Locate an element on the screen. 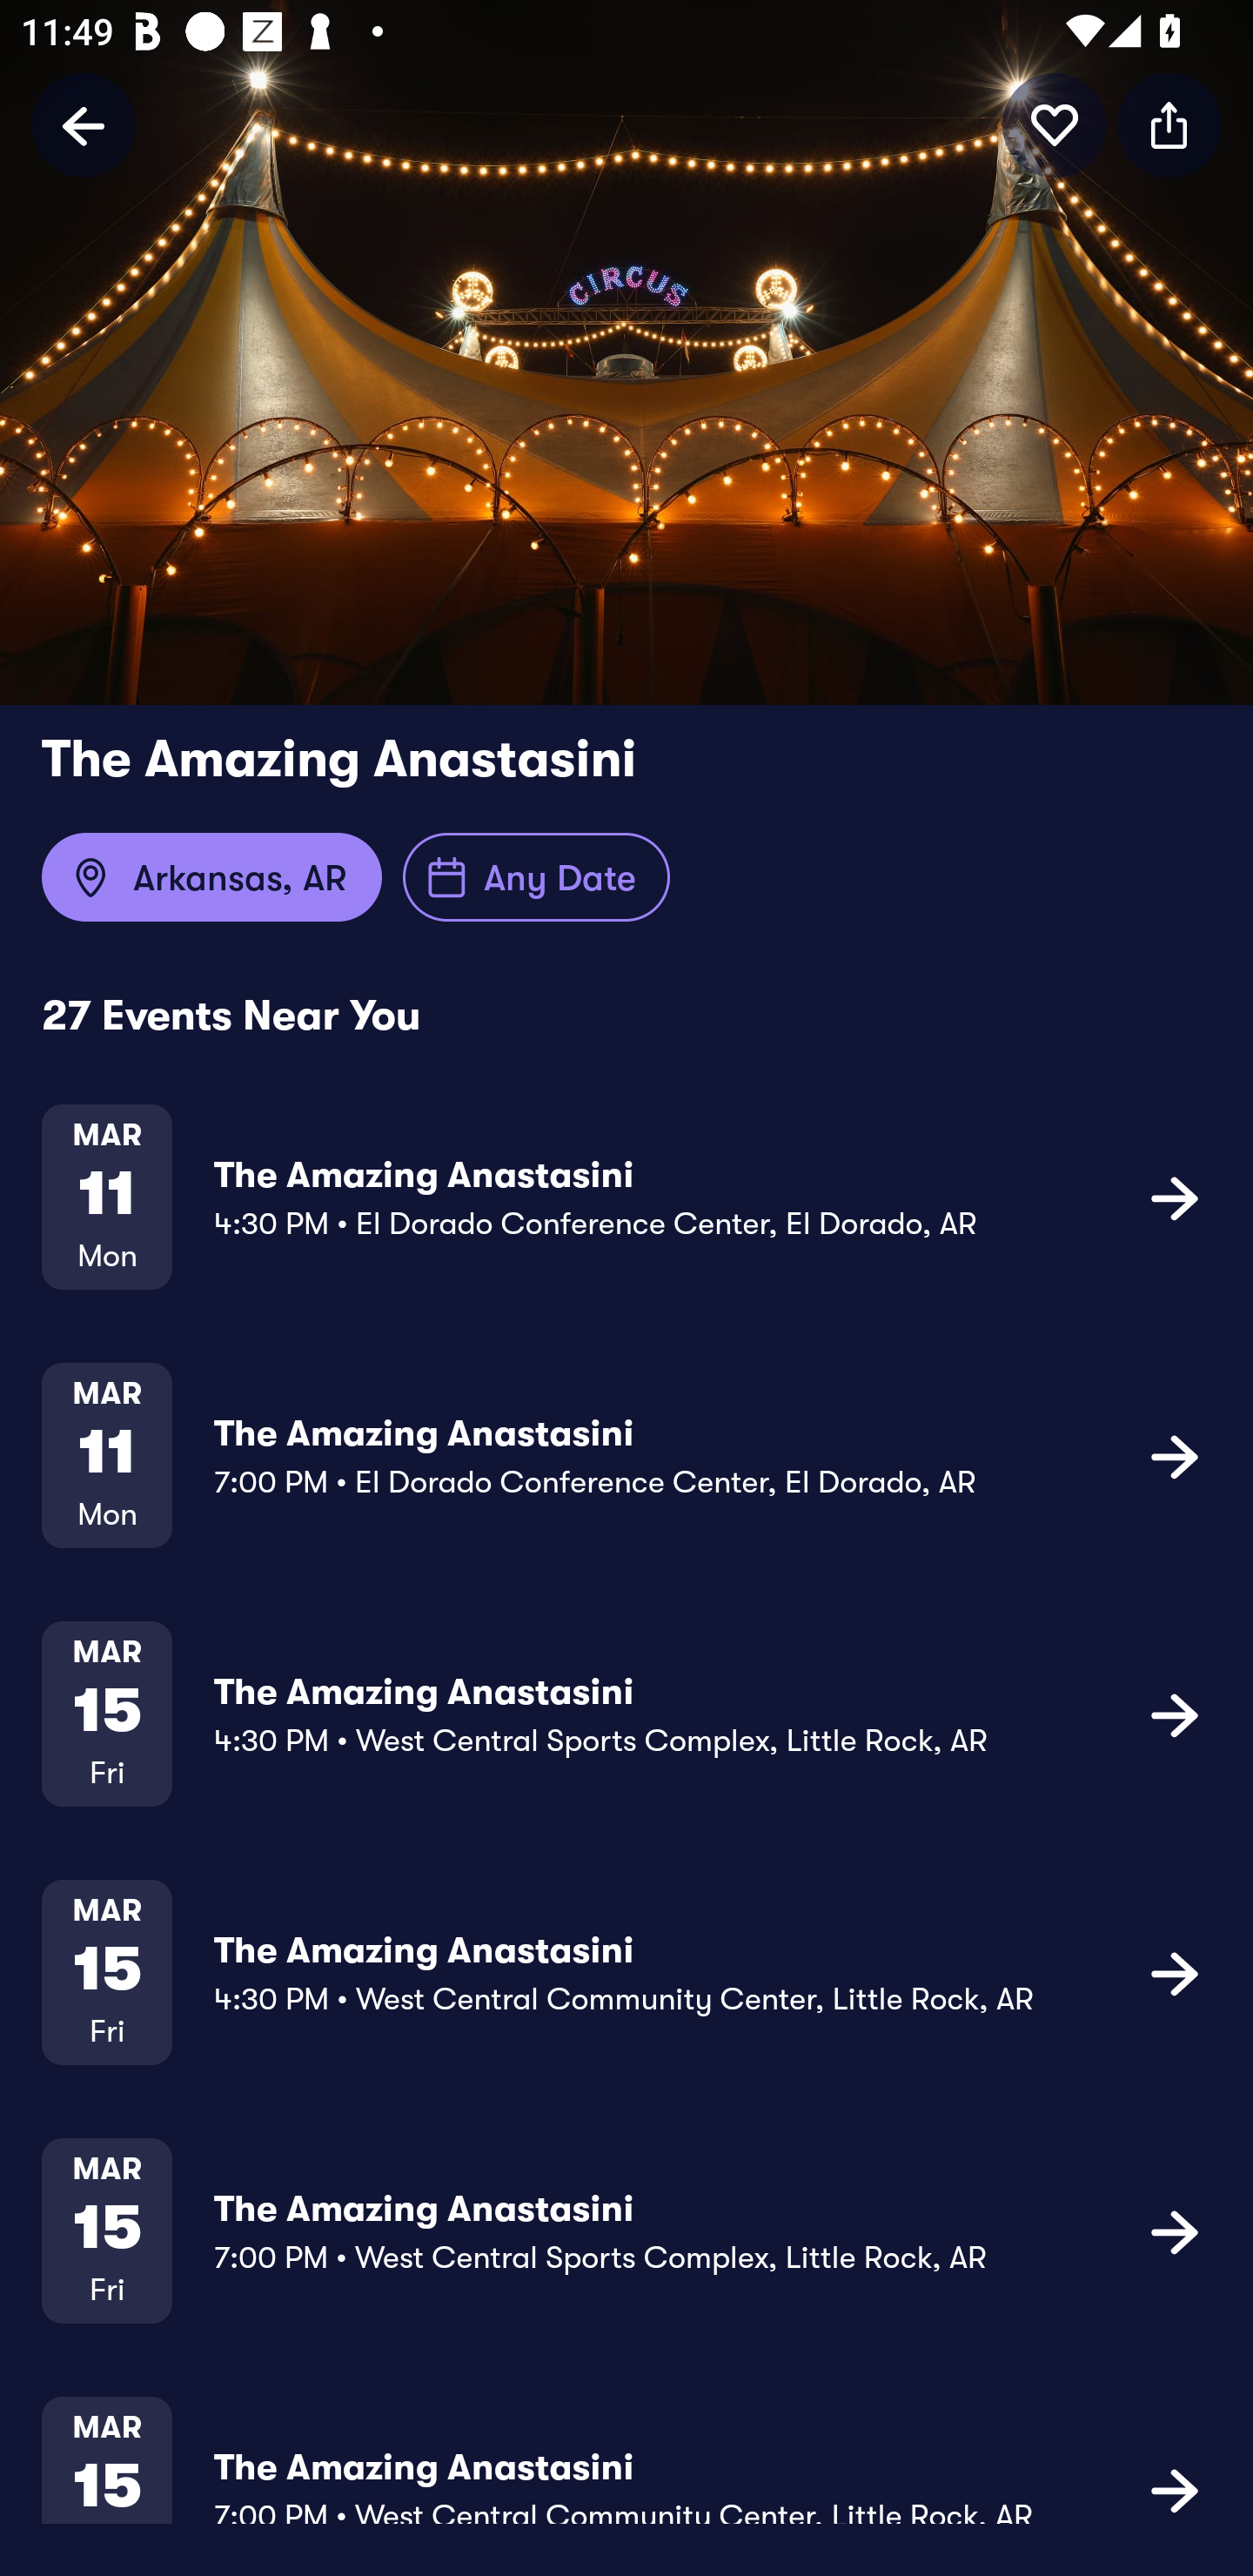  icon button is located at coordinates (1175, 1972).